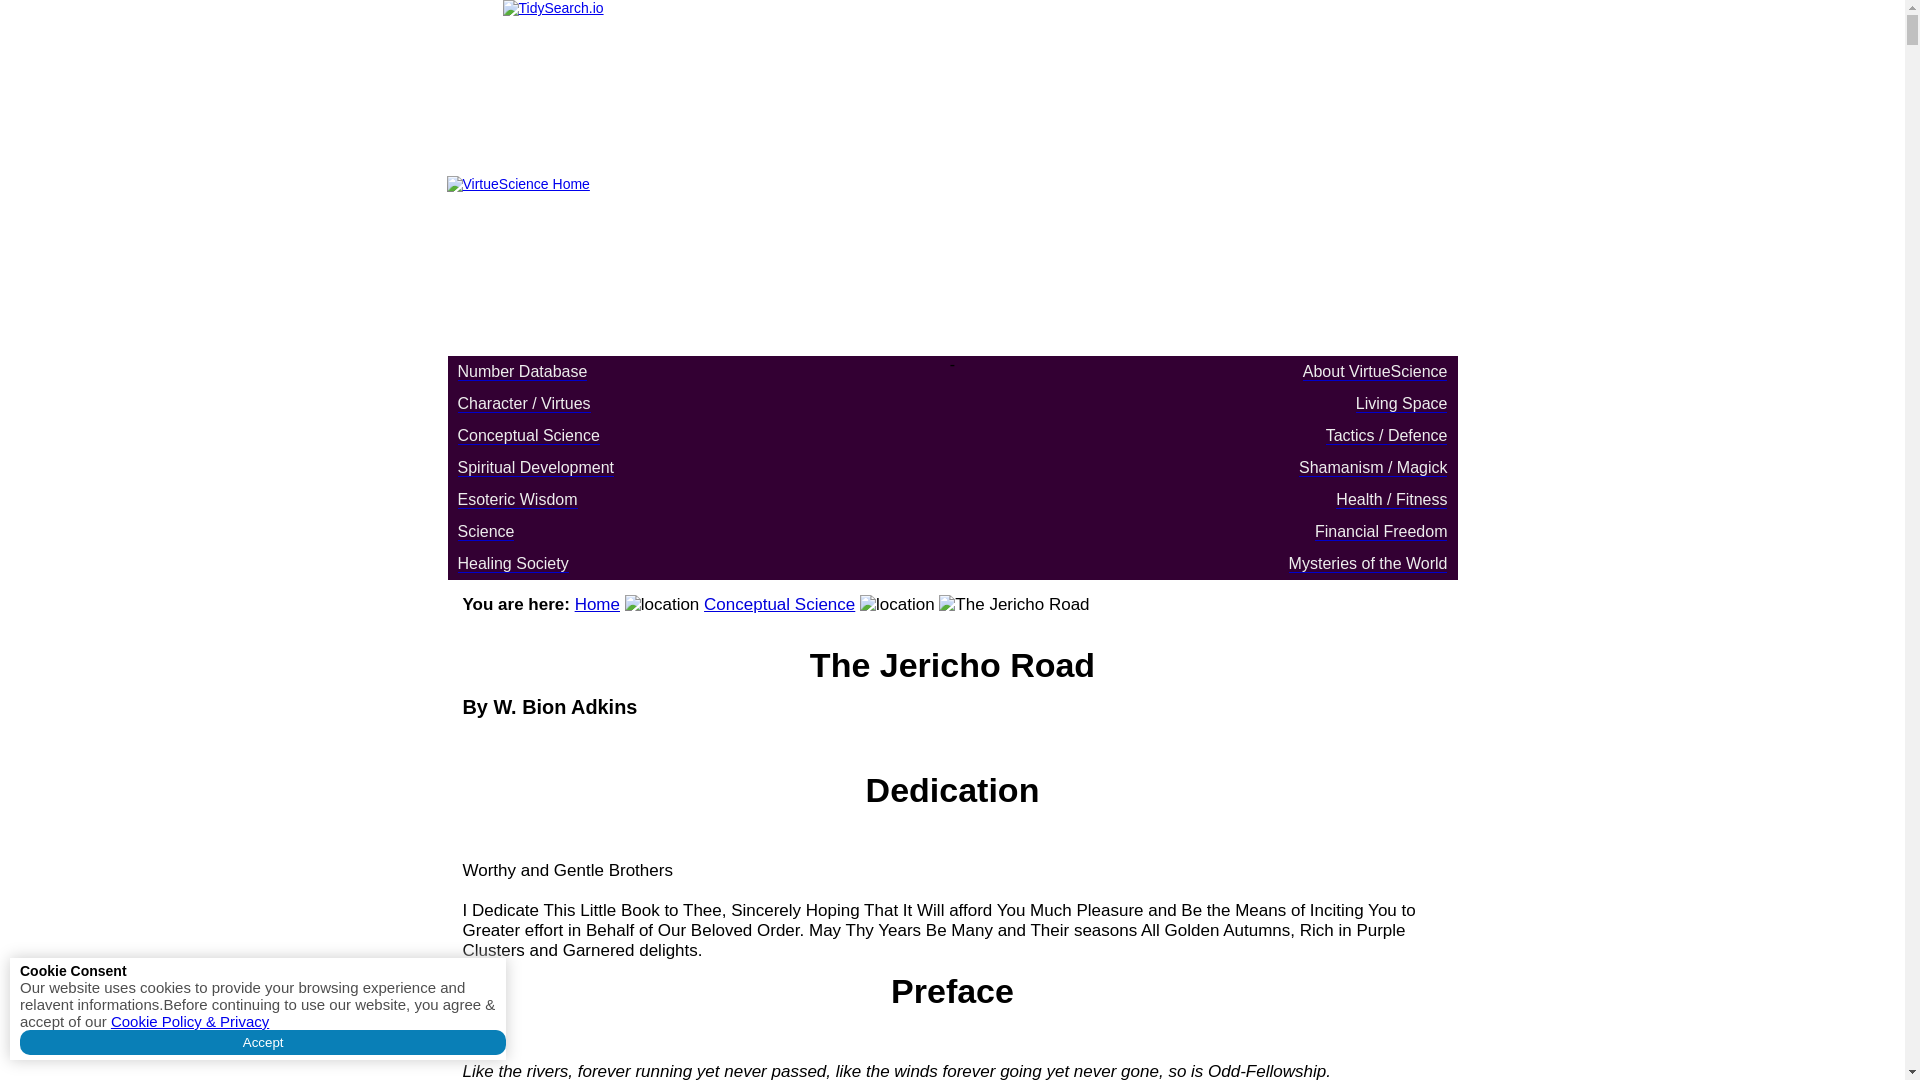 The width and height of the screenshot is (1920, 1080). What do you see at coordinates (1368, 564) in the screenshot?
I see `Mysteries of the World` at bounding box center [1368, 564].